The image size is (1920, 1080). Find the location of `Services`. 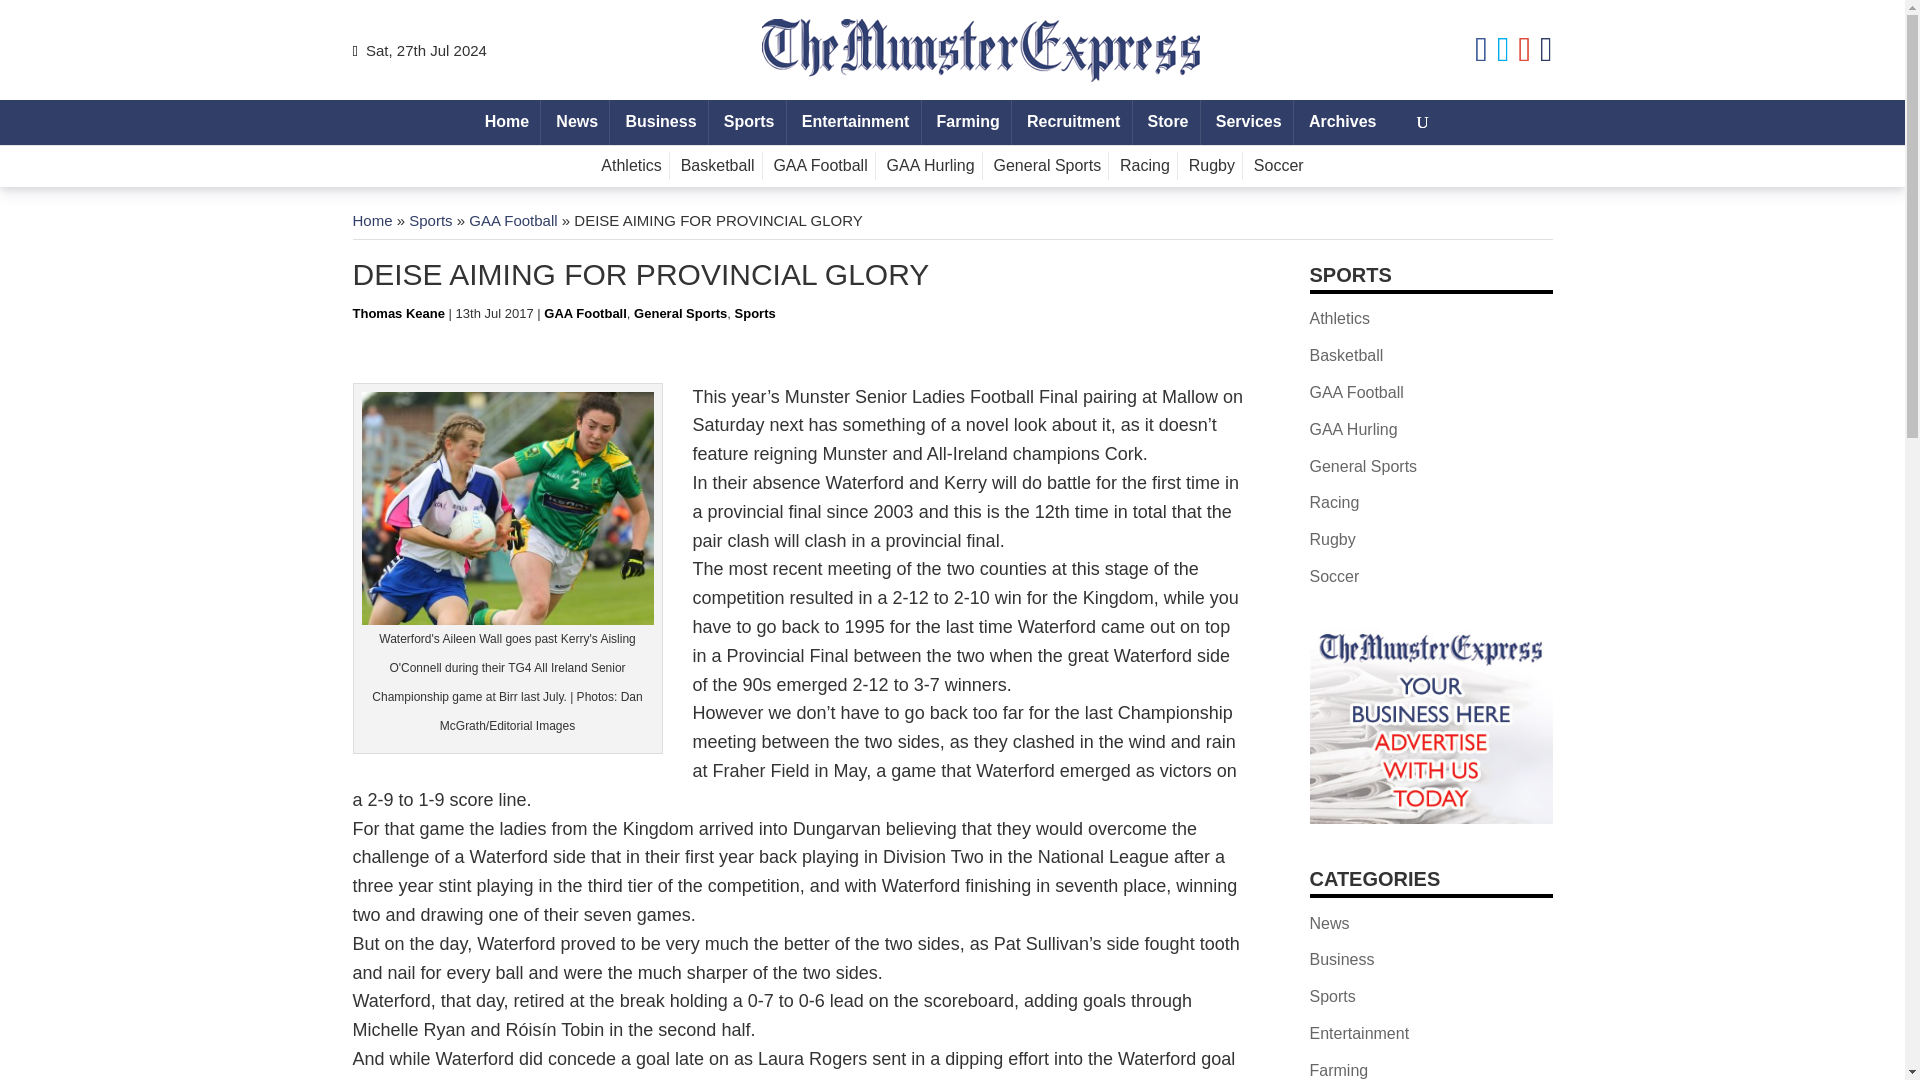

Services is located at coordinates (1248, 122).